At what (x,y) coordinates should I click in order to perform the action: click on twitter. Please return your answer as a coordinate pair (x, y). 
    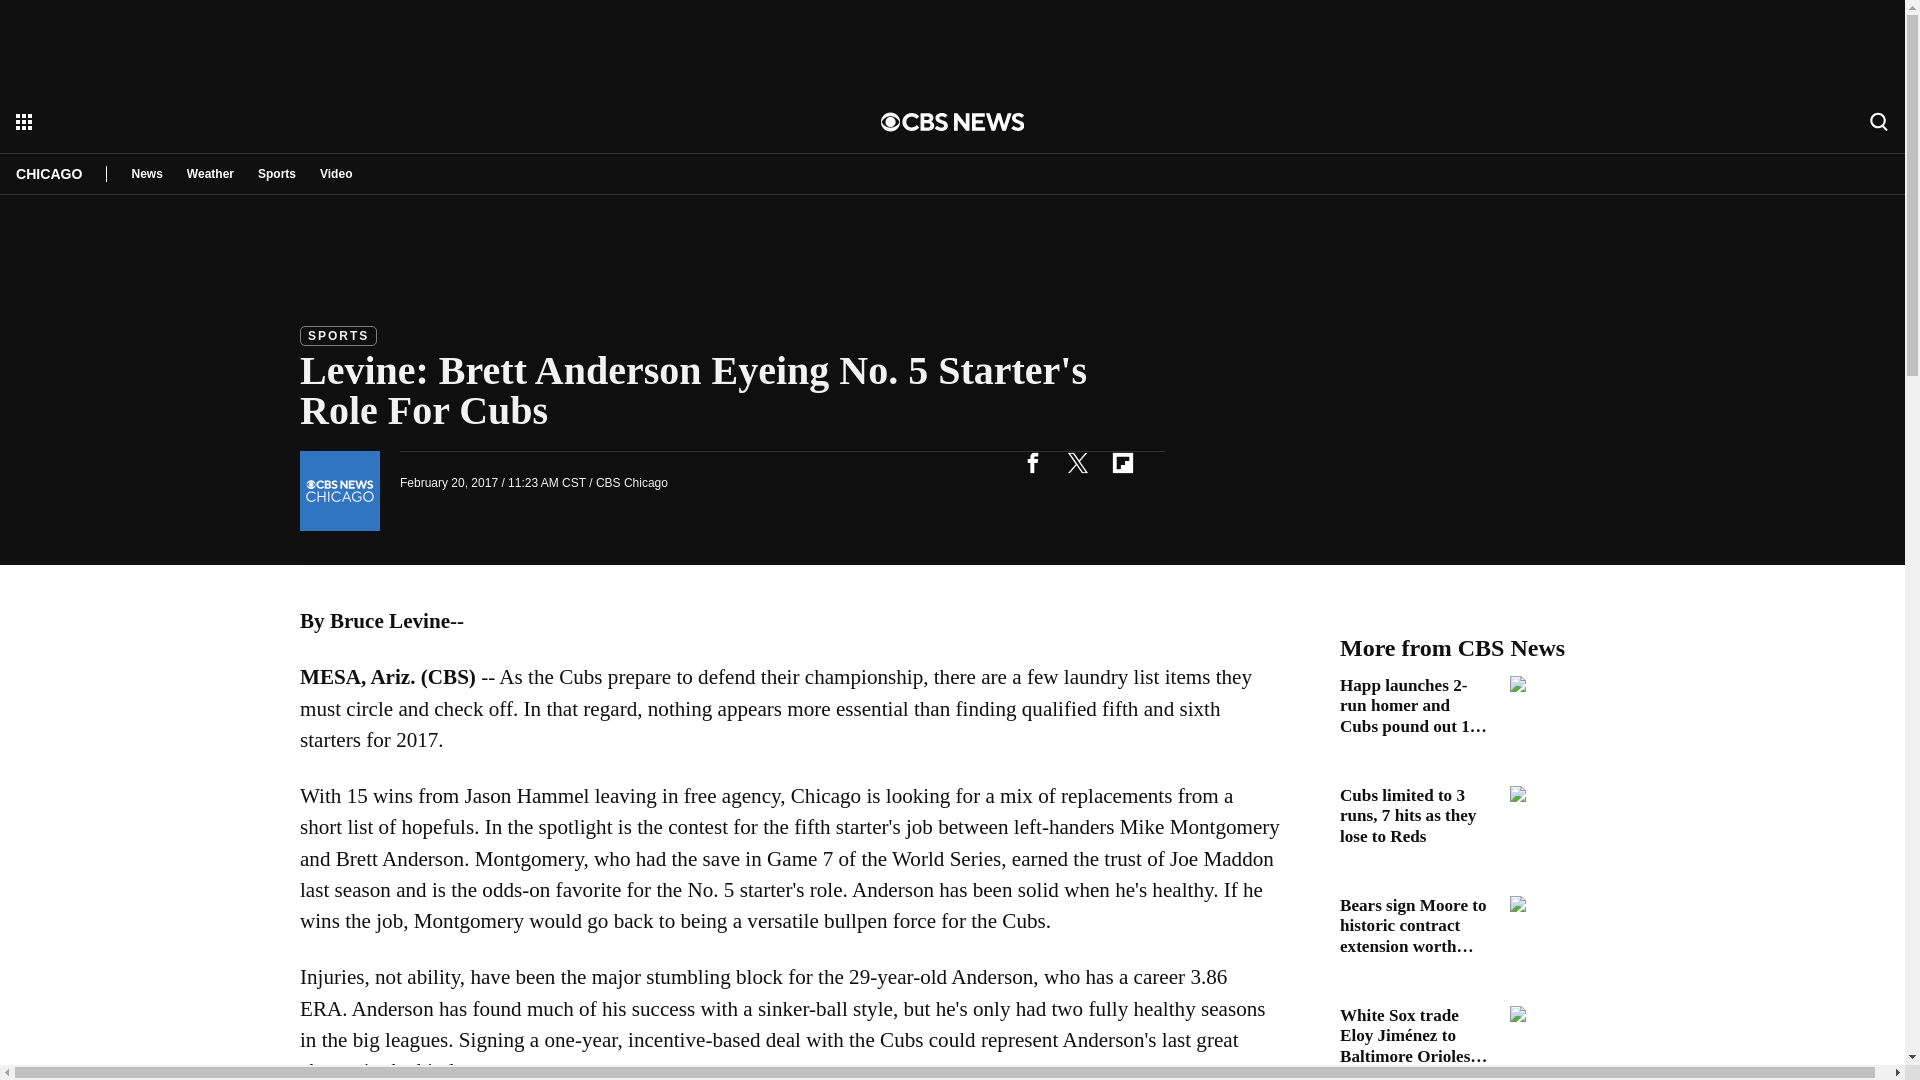
    Looking at the image, I should click on (1077, 462).